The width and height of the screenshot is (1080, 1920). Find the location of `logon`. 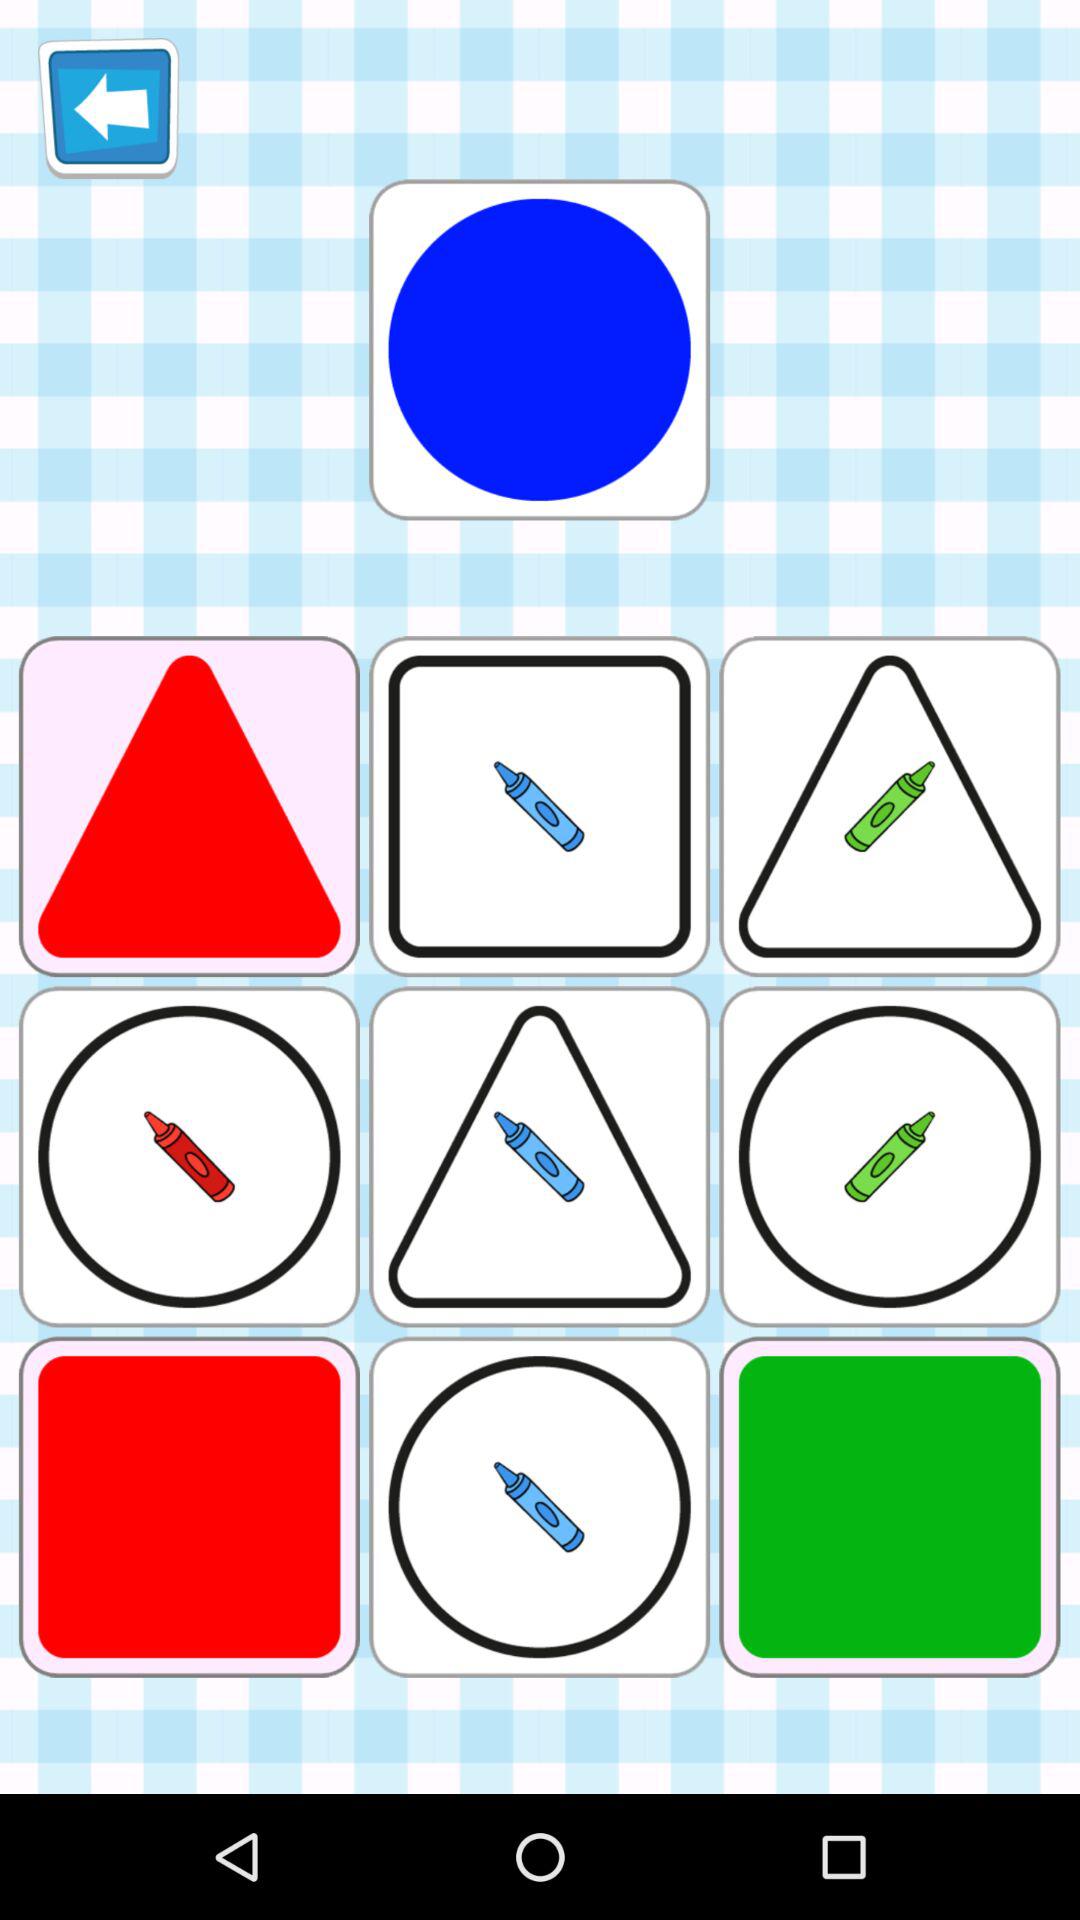

logon is located at coordinates (539, 350).